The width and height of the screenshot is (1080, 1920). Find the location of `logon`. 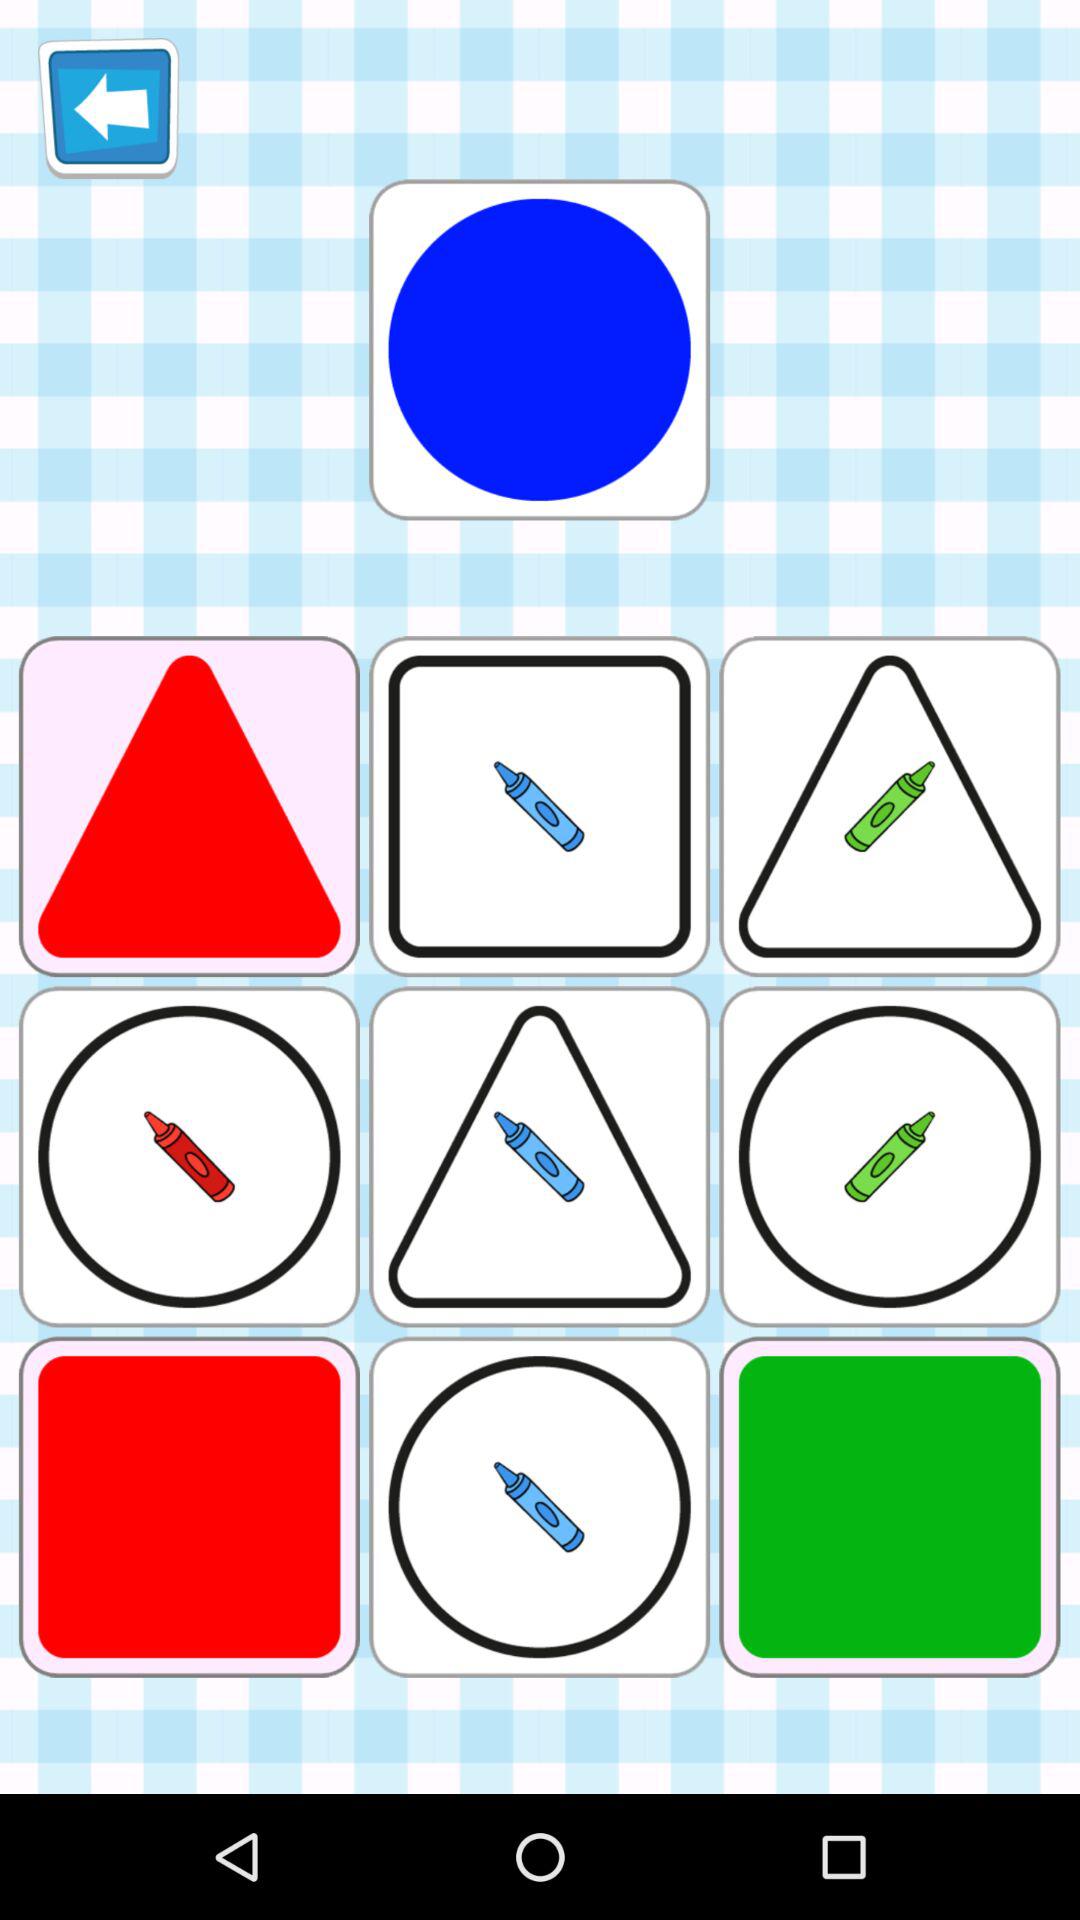

logon is located at coordinates (539, 350).